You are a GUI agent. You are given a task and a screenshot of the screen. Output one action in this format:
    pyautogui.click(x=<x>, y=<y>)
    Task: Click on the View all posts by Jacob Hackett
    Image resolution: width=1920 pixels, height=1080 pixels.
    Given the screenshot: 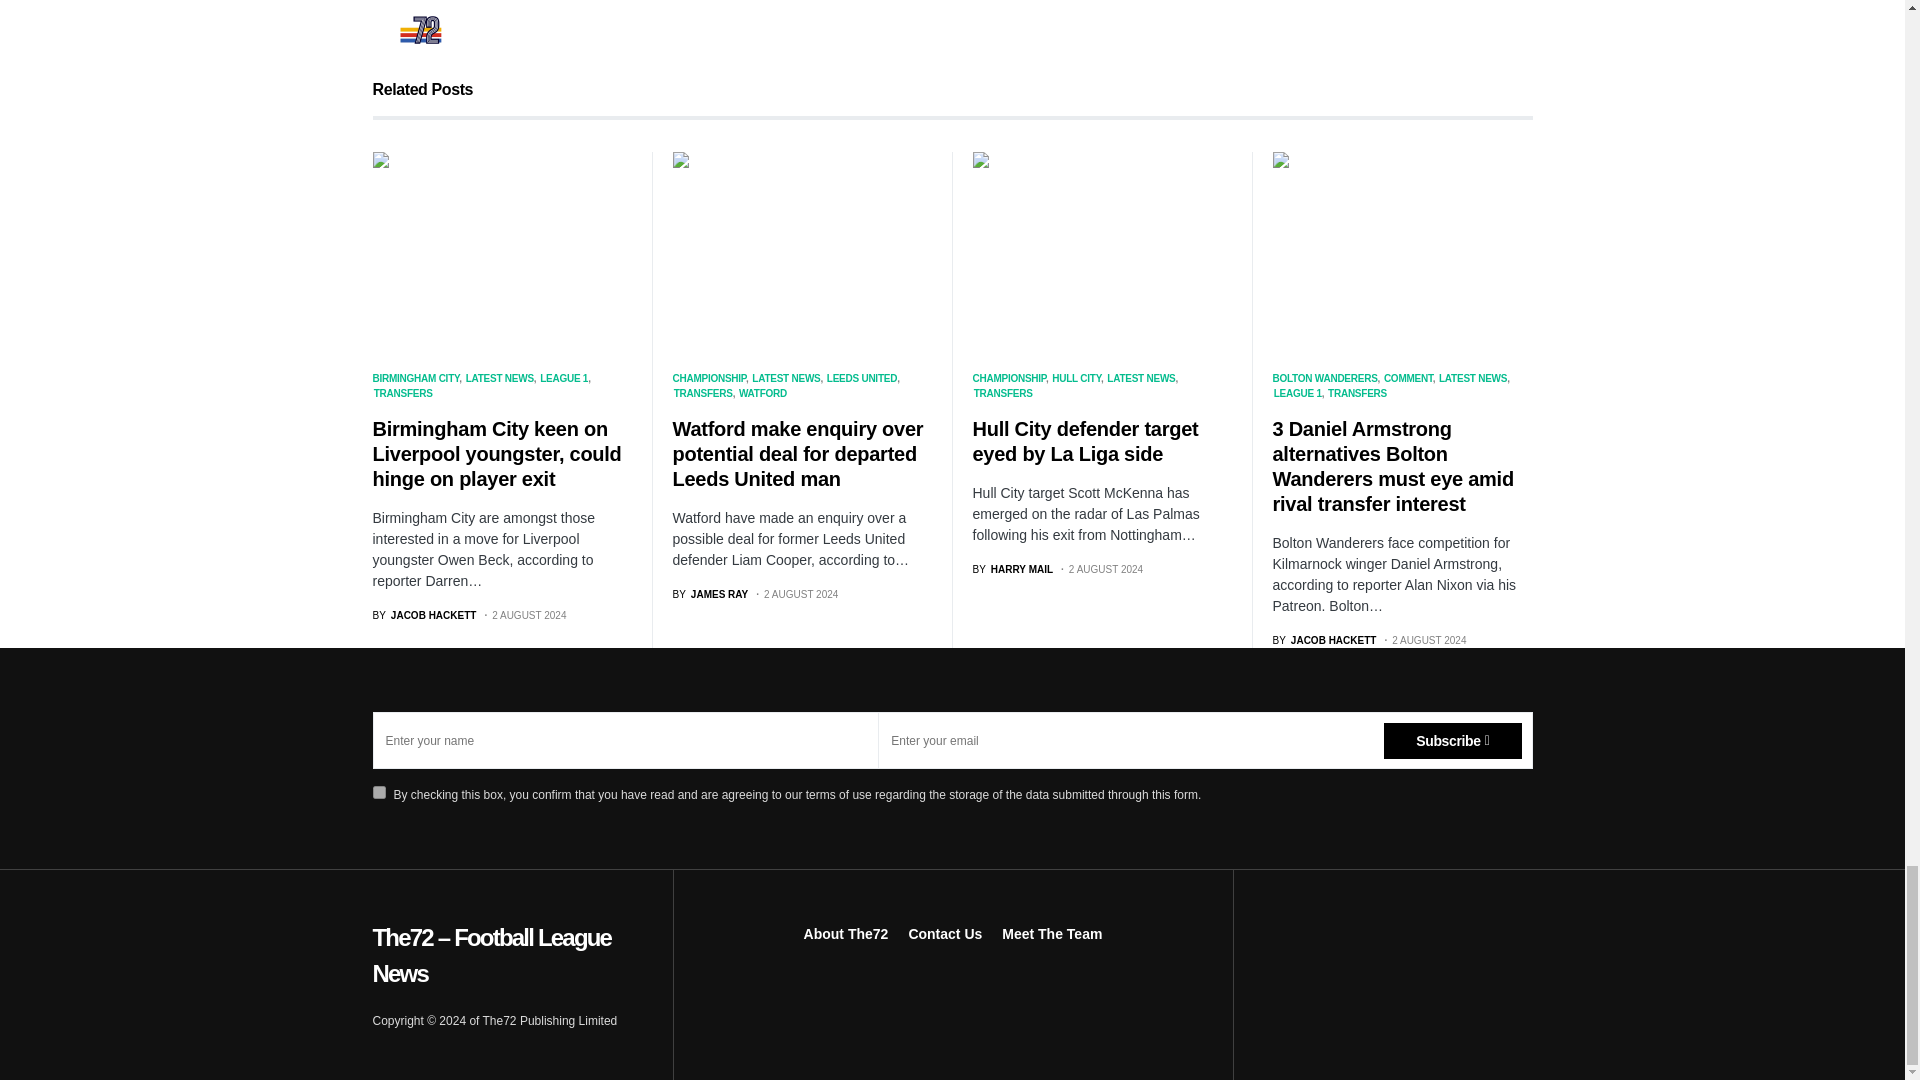 What is the action you would take?
    pyautogui.click(x=1324, y=640)
    